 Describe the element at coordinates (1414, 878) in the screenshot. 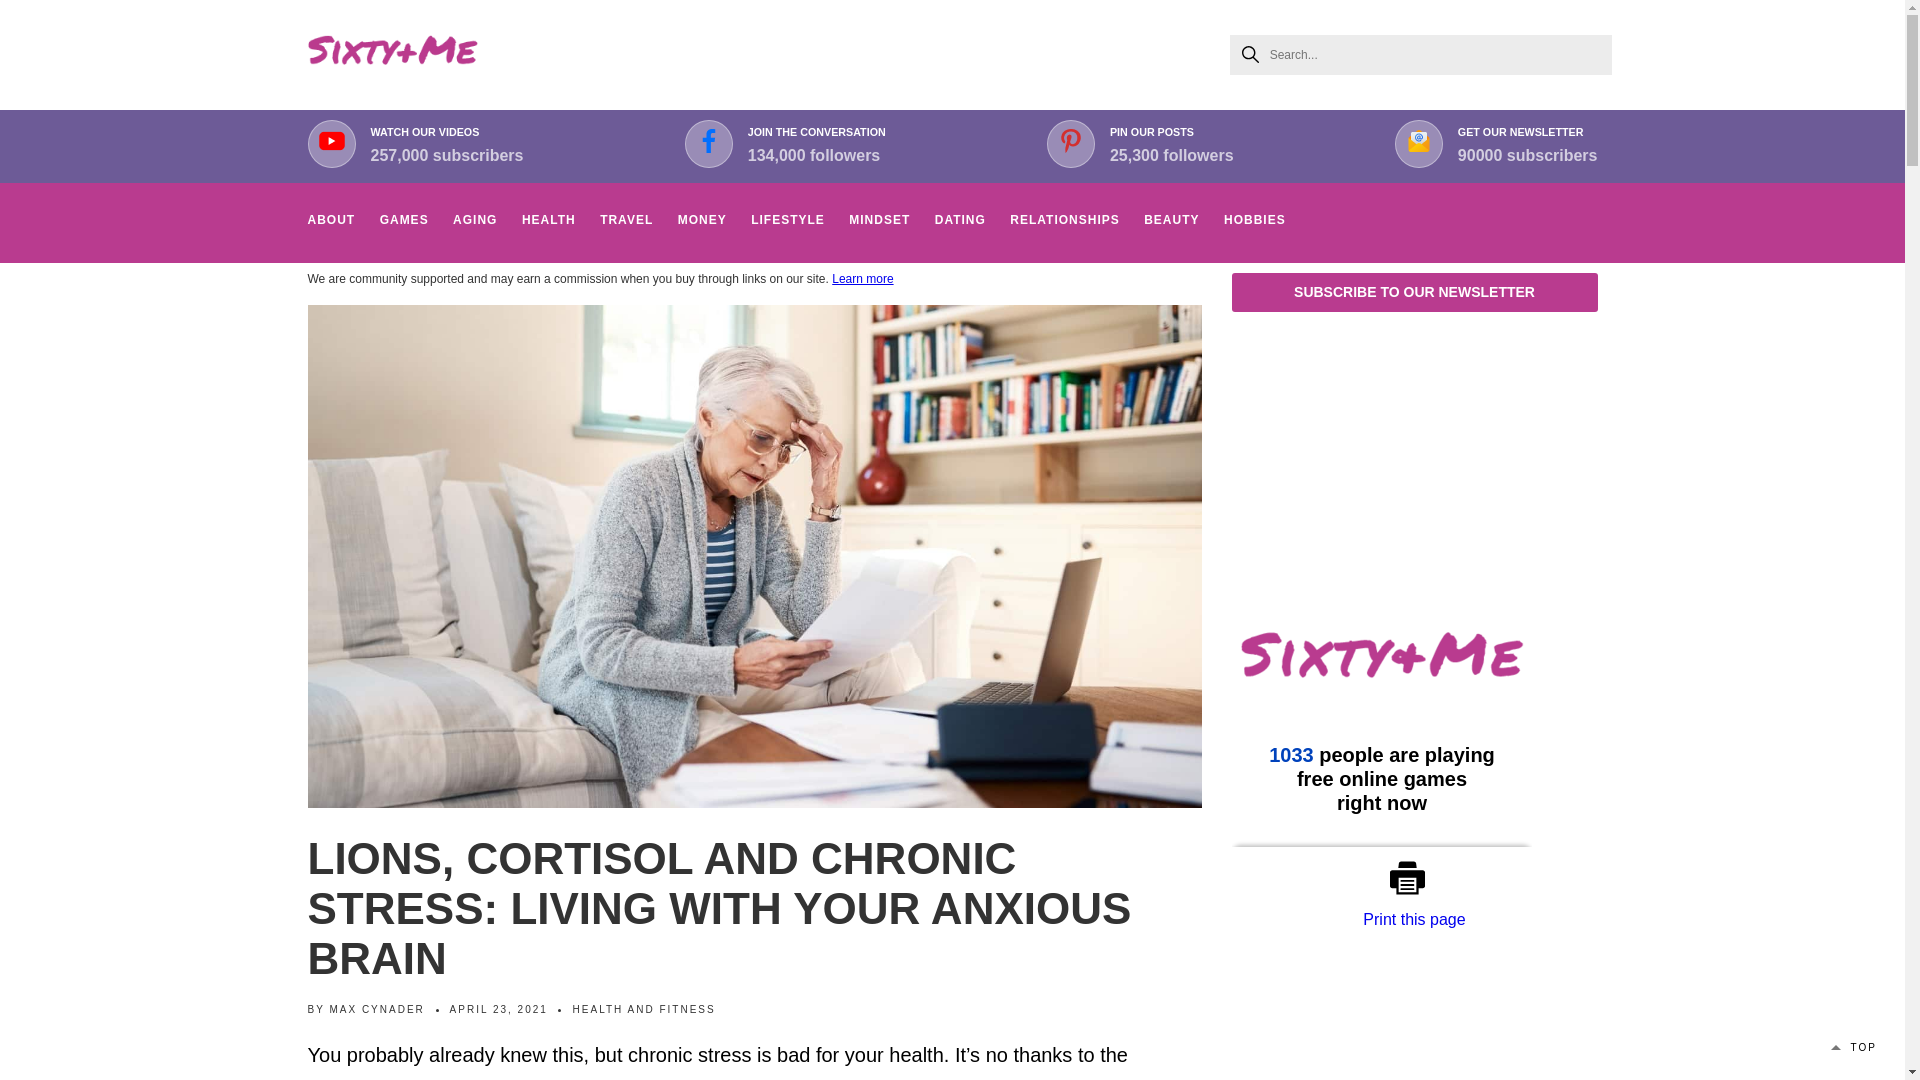

I see `print this page` at that location.